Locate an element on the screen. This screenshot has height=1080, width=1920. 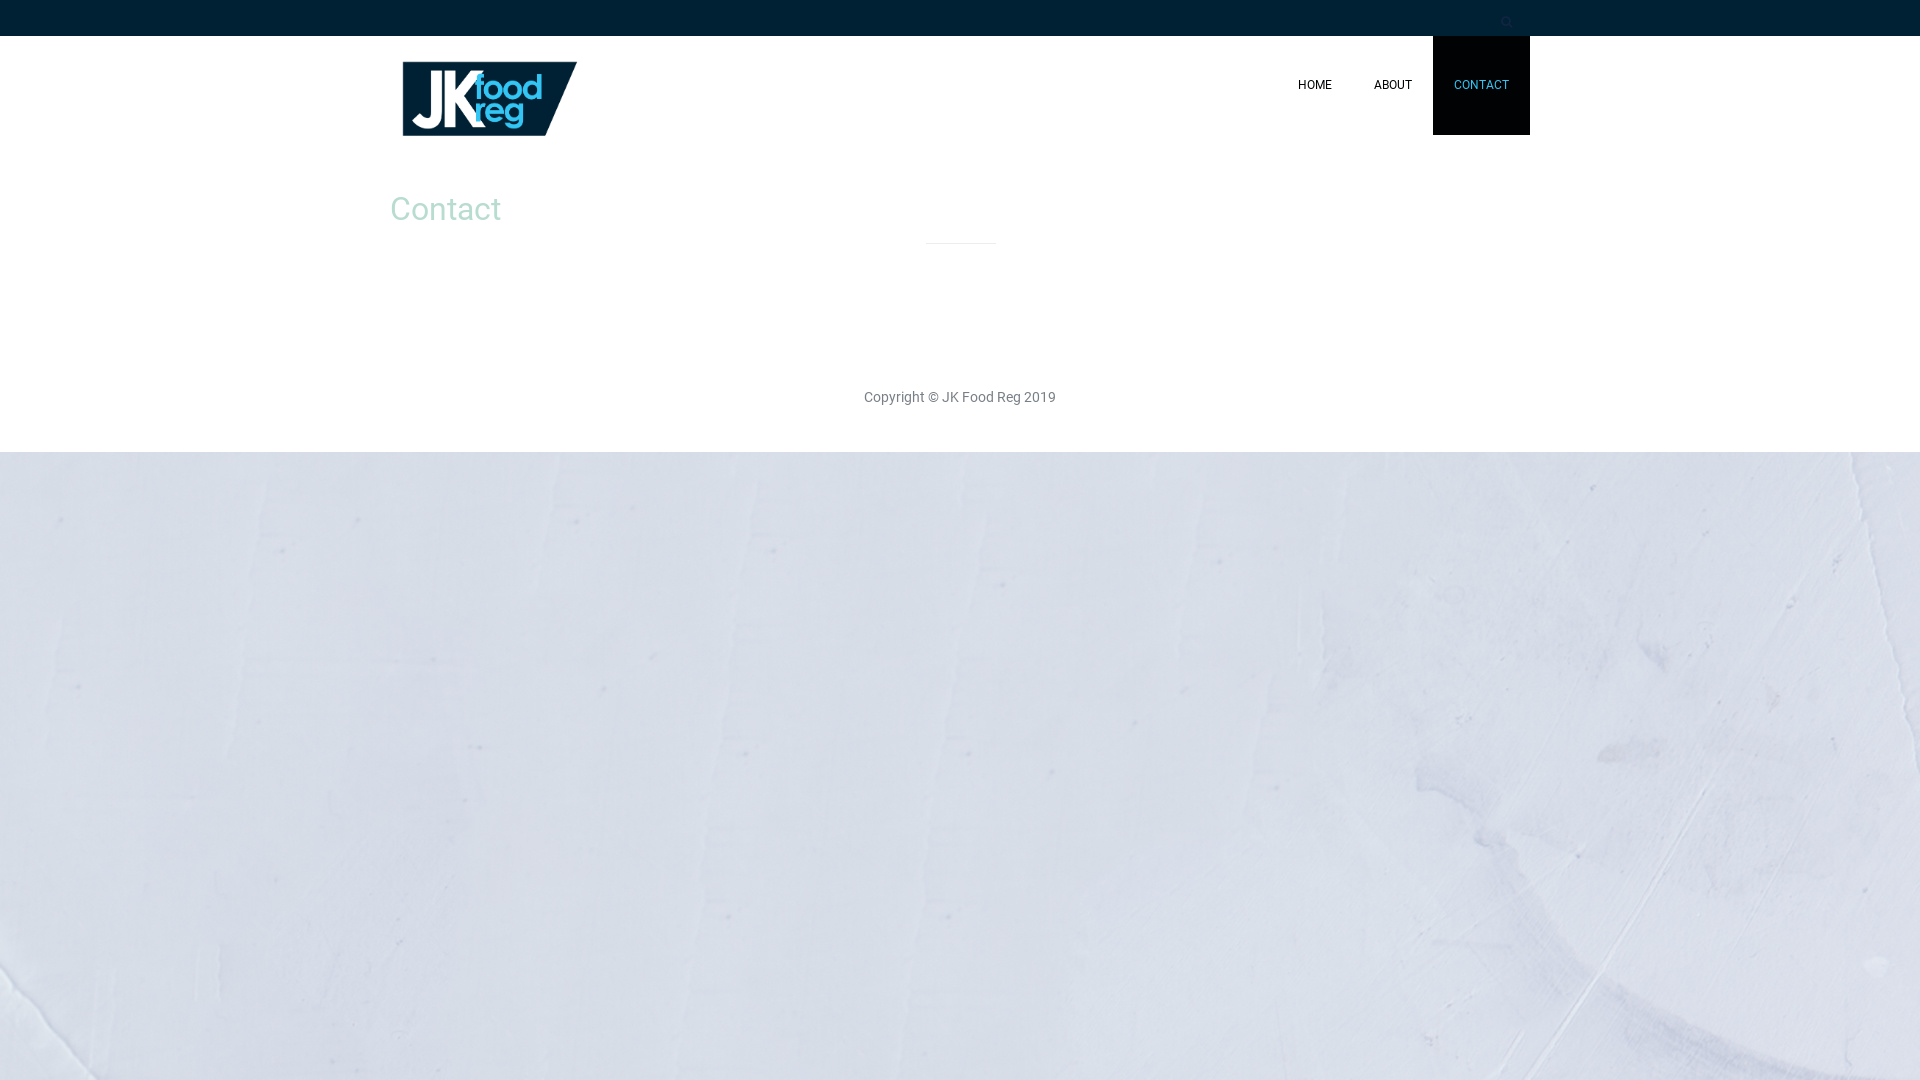
ABOUT is located at coordinates (1393, 86).